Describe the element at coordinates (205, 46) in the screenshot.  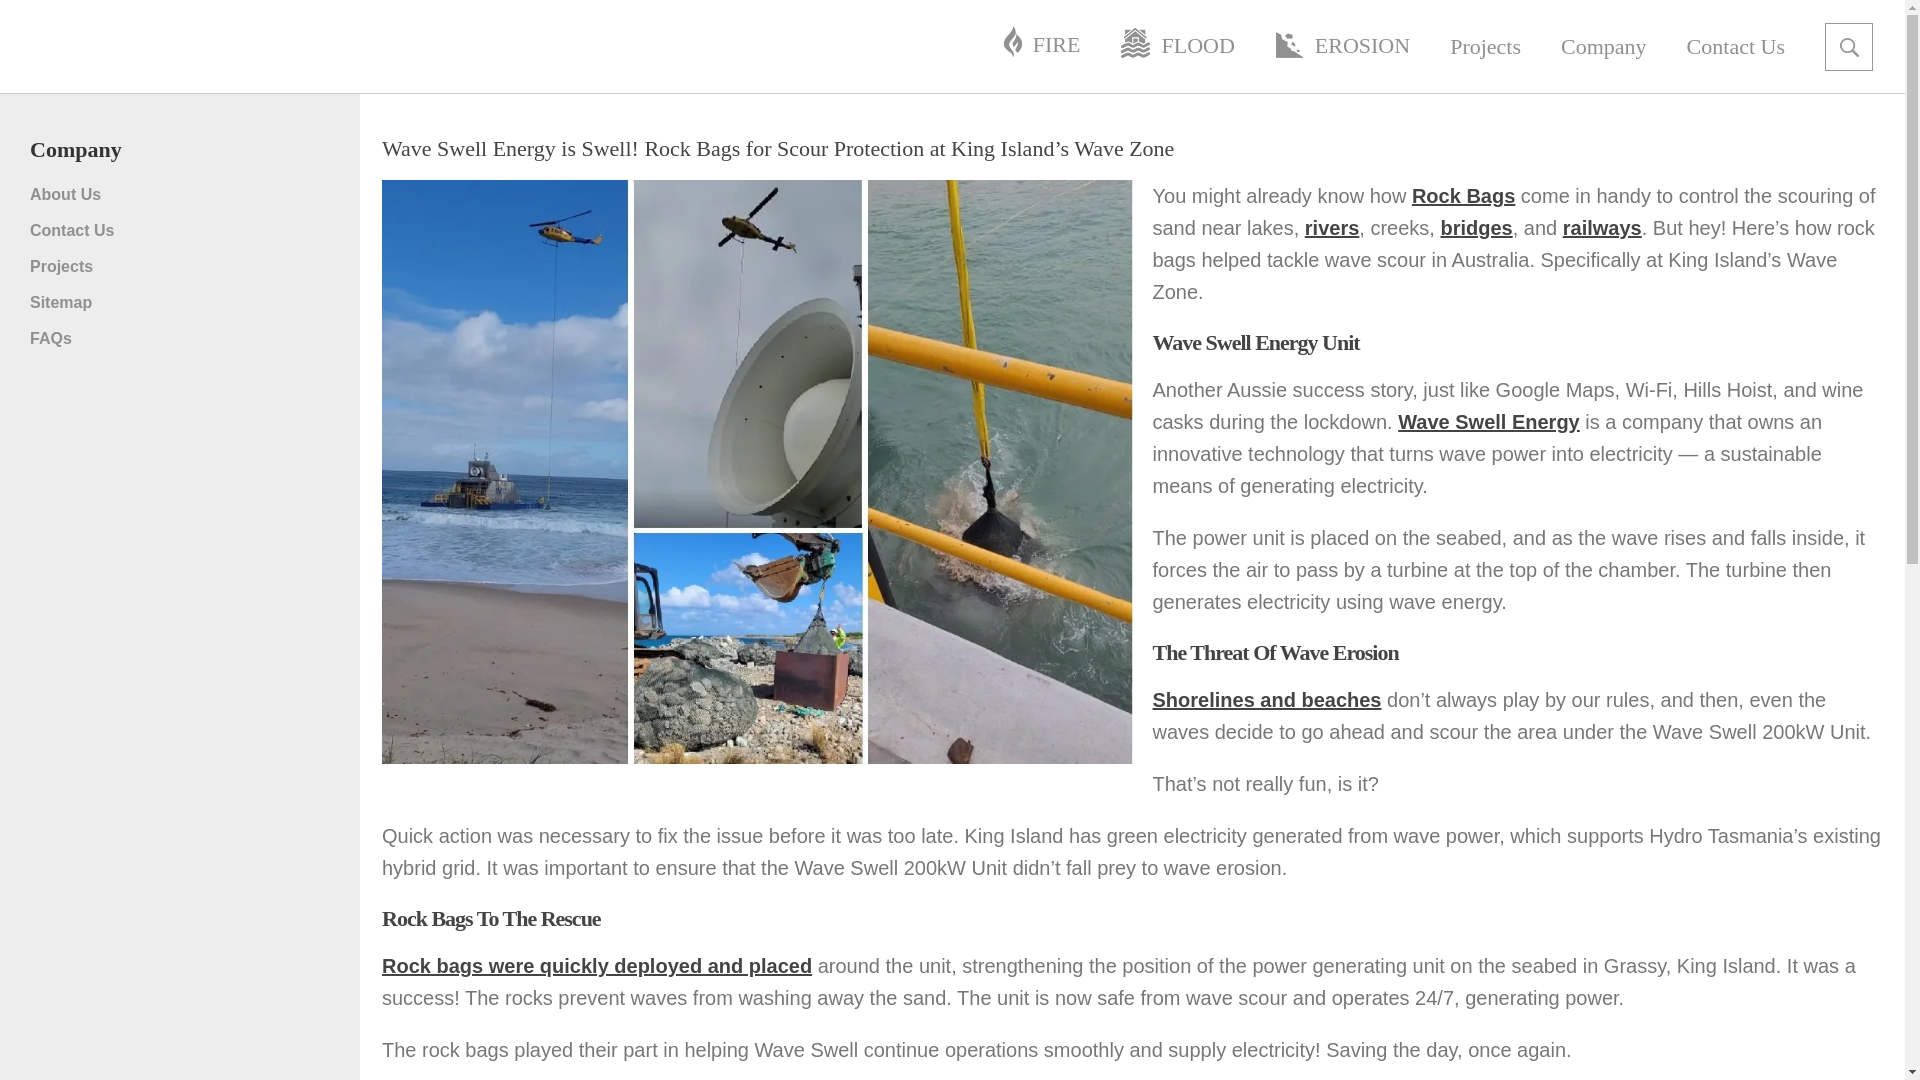
I see `logo` at that location.